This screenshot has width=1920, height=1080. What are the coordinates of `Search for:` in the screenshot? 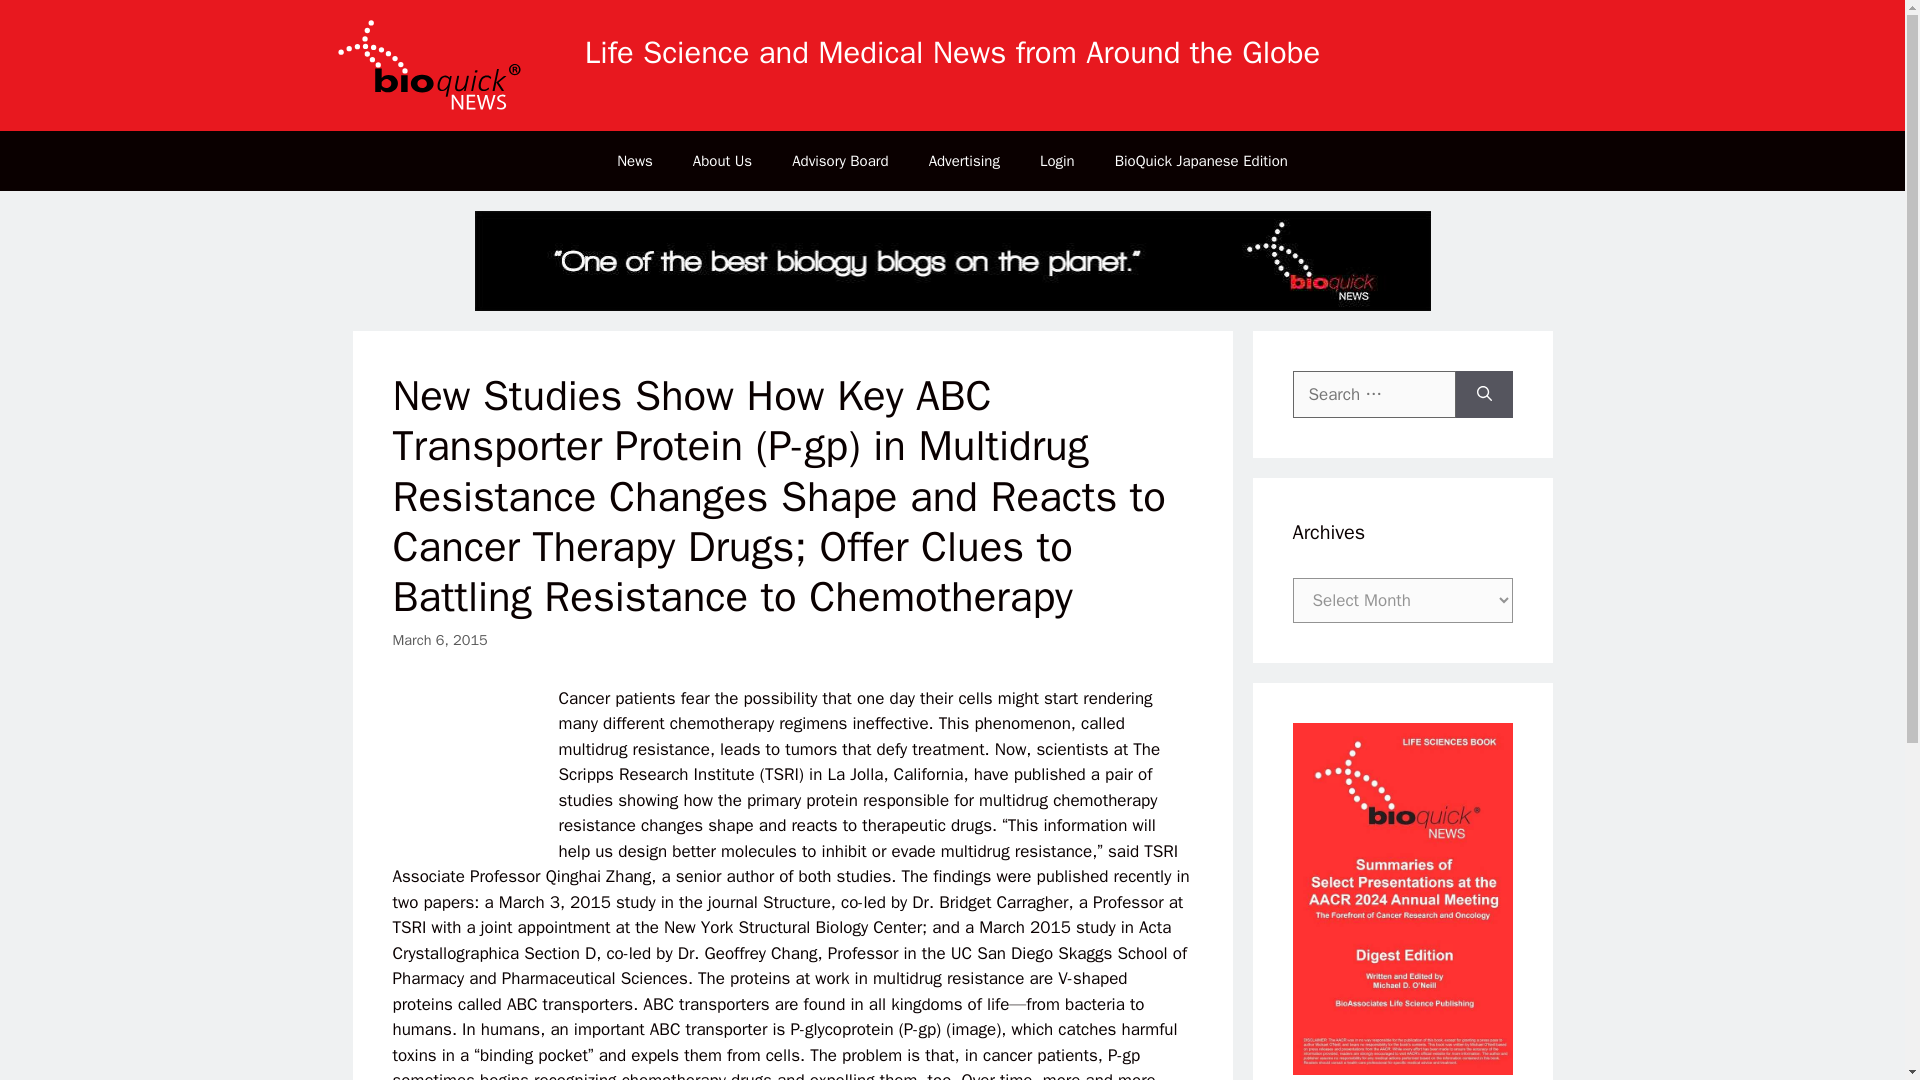 It's located at (1374, 395).